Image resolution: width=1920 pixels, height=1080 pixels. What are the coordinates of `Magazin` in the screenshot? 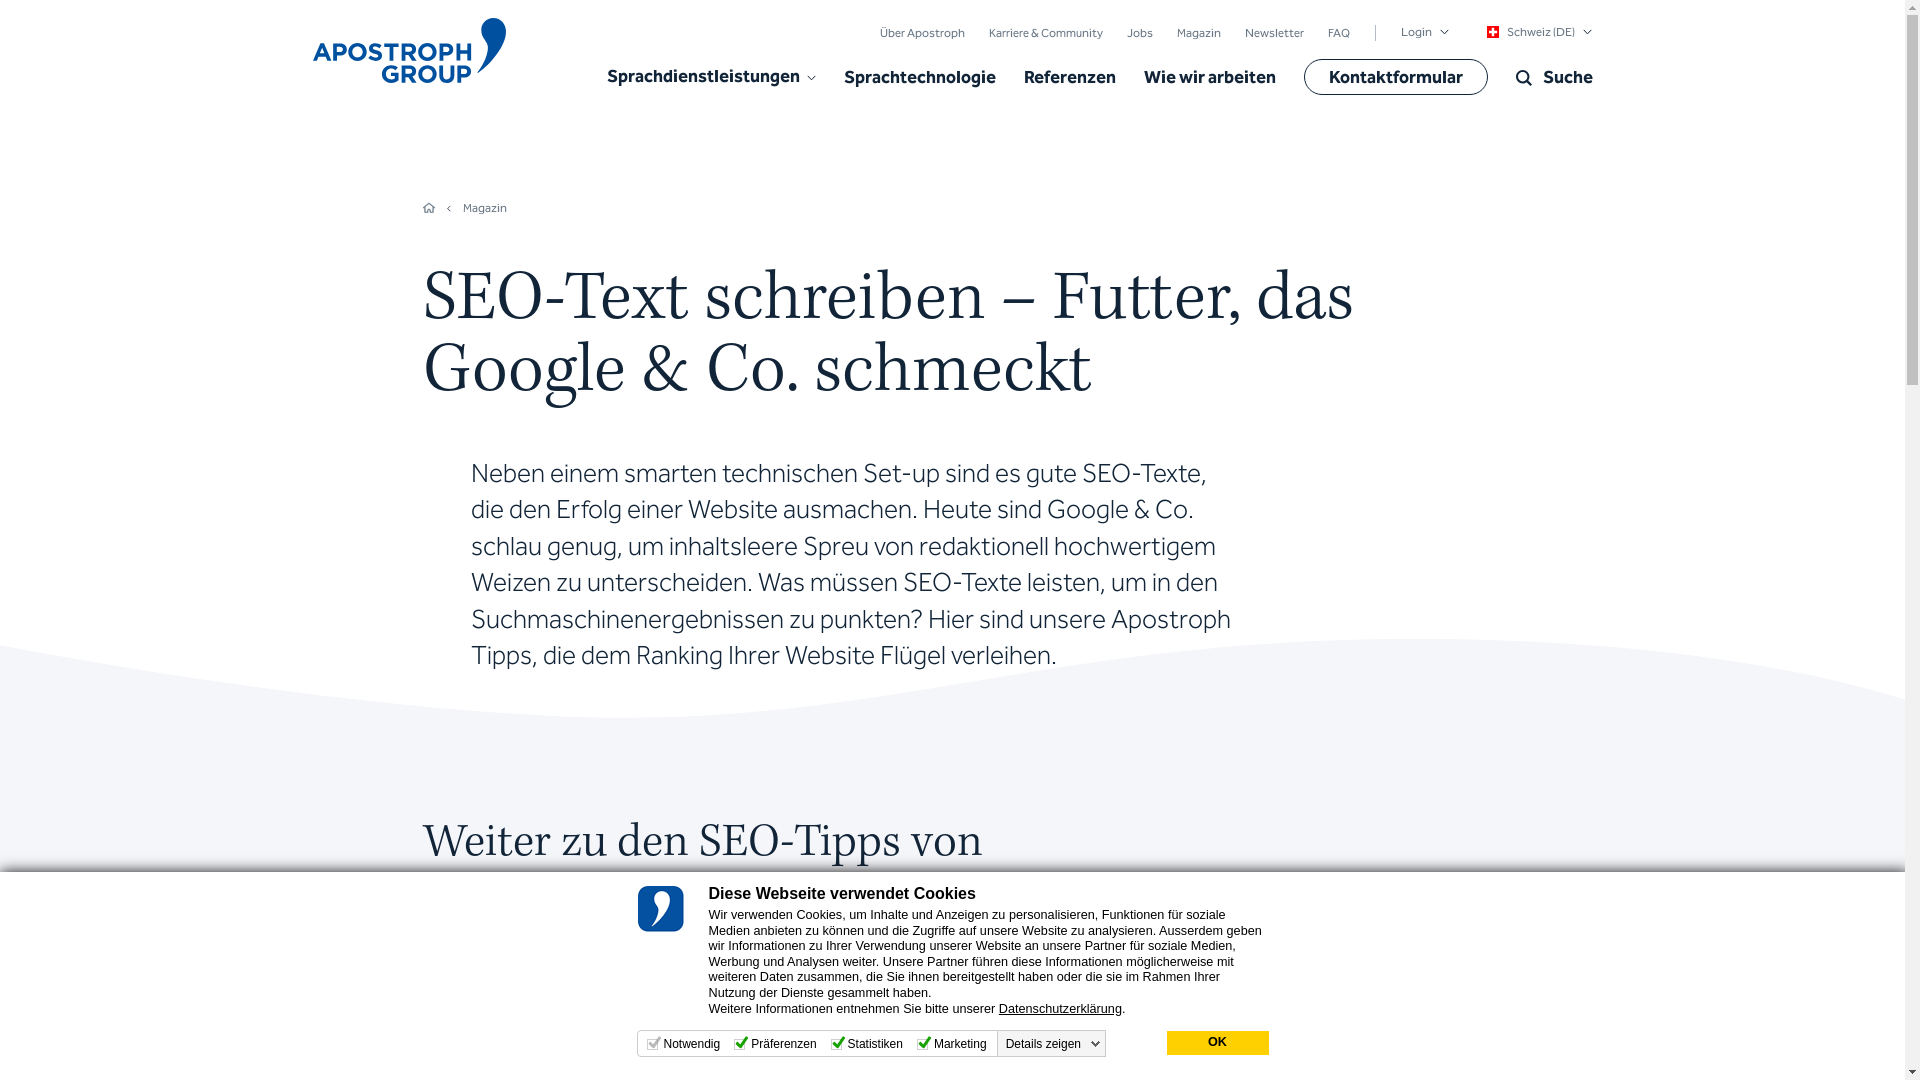 It's located at (484, 208).